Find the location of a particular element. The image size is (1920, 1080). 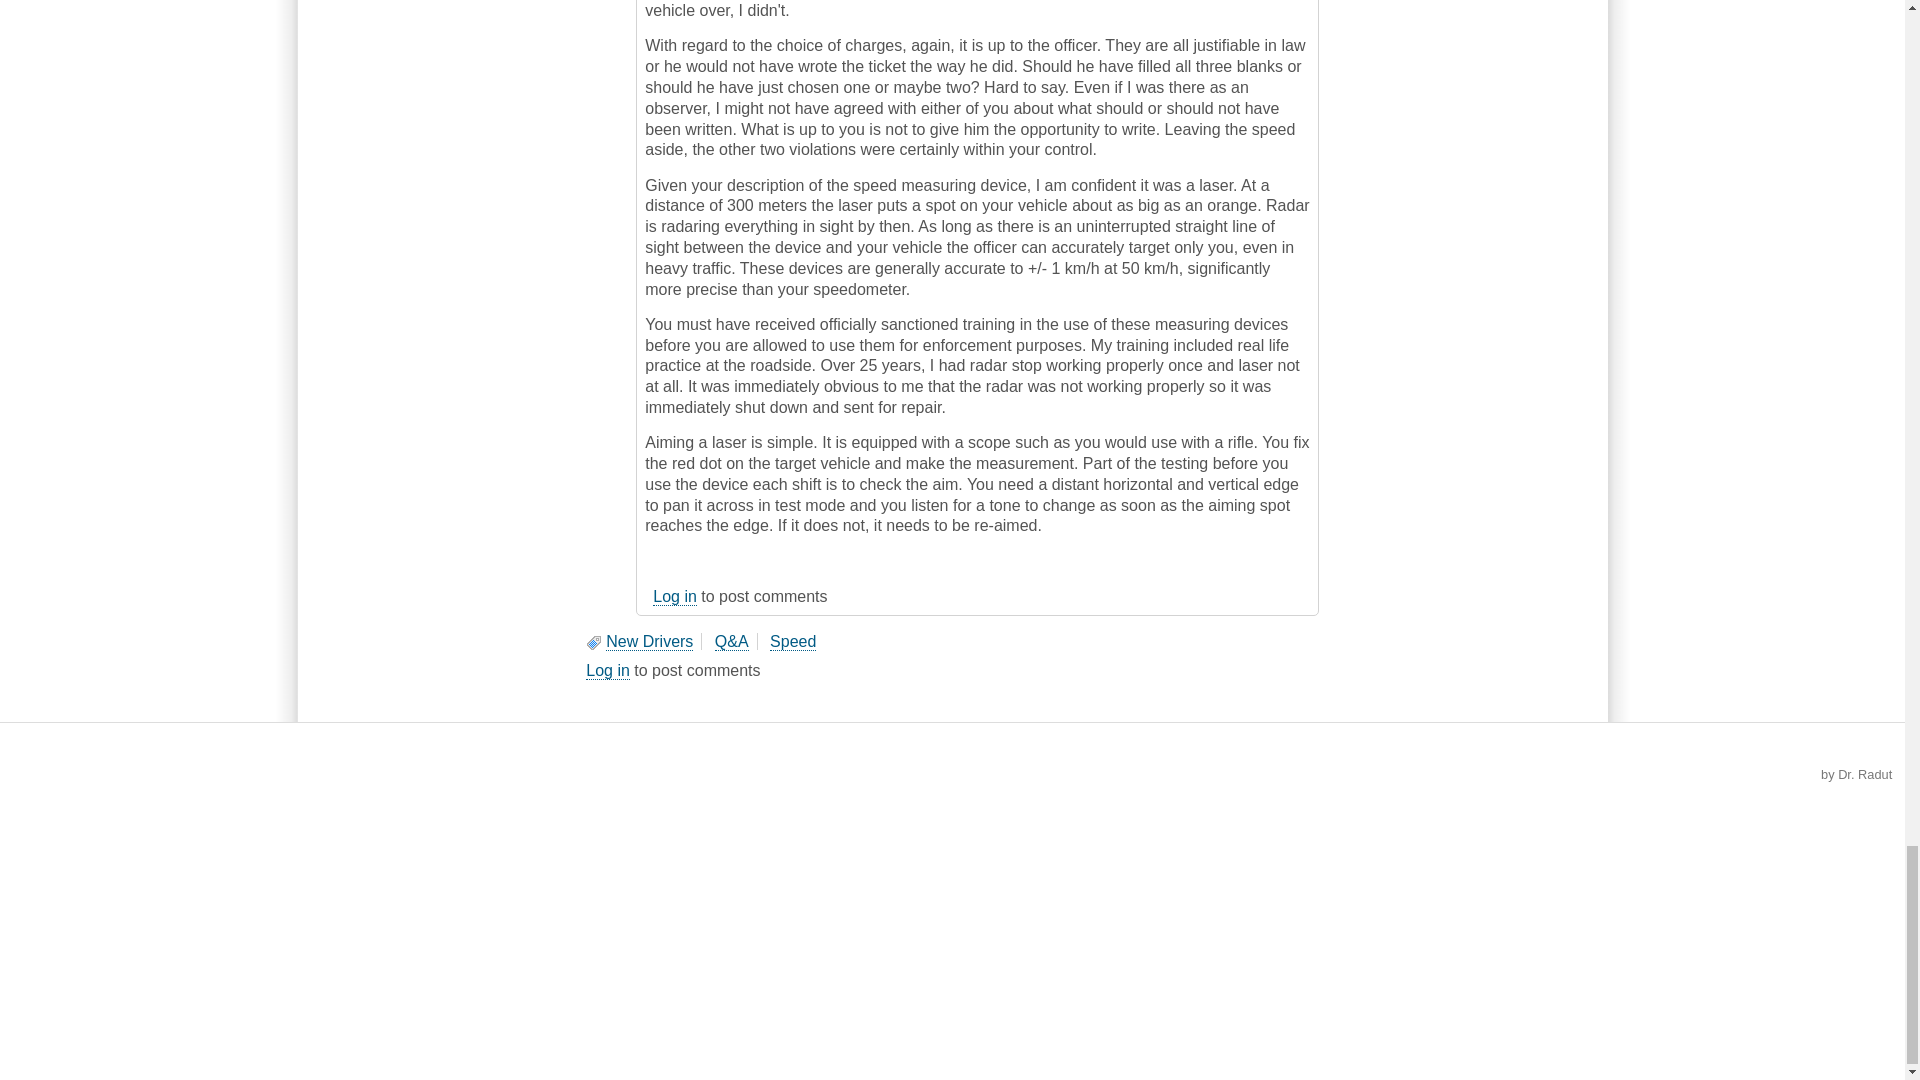

by Dr. Radut is located at coordinates (1856, 774).